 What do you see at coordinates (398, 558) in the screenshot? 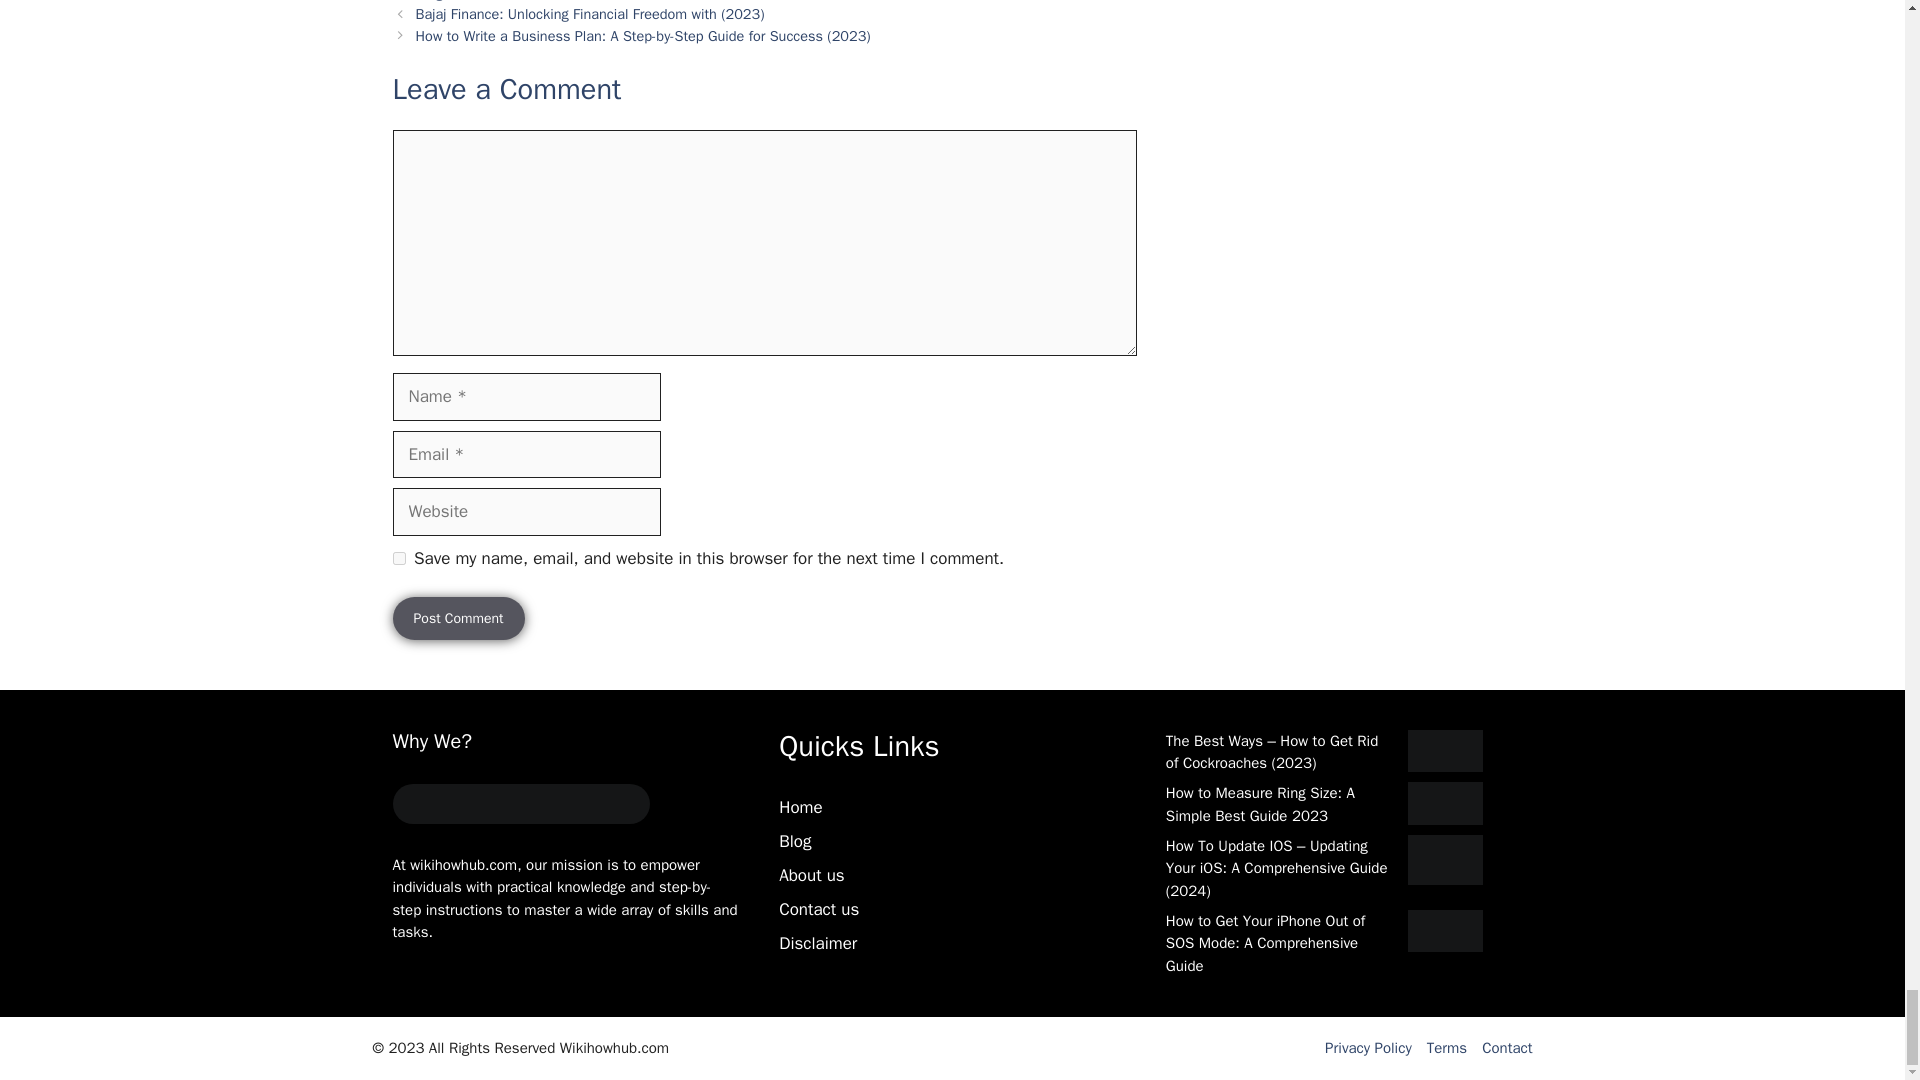
I see `yes` at bounding box center [398, 558].